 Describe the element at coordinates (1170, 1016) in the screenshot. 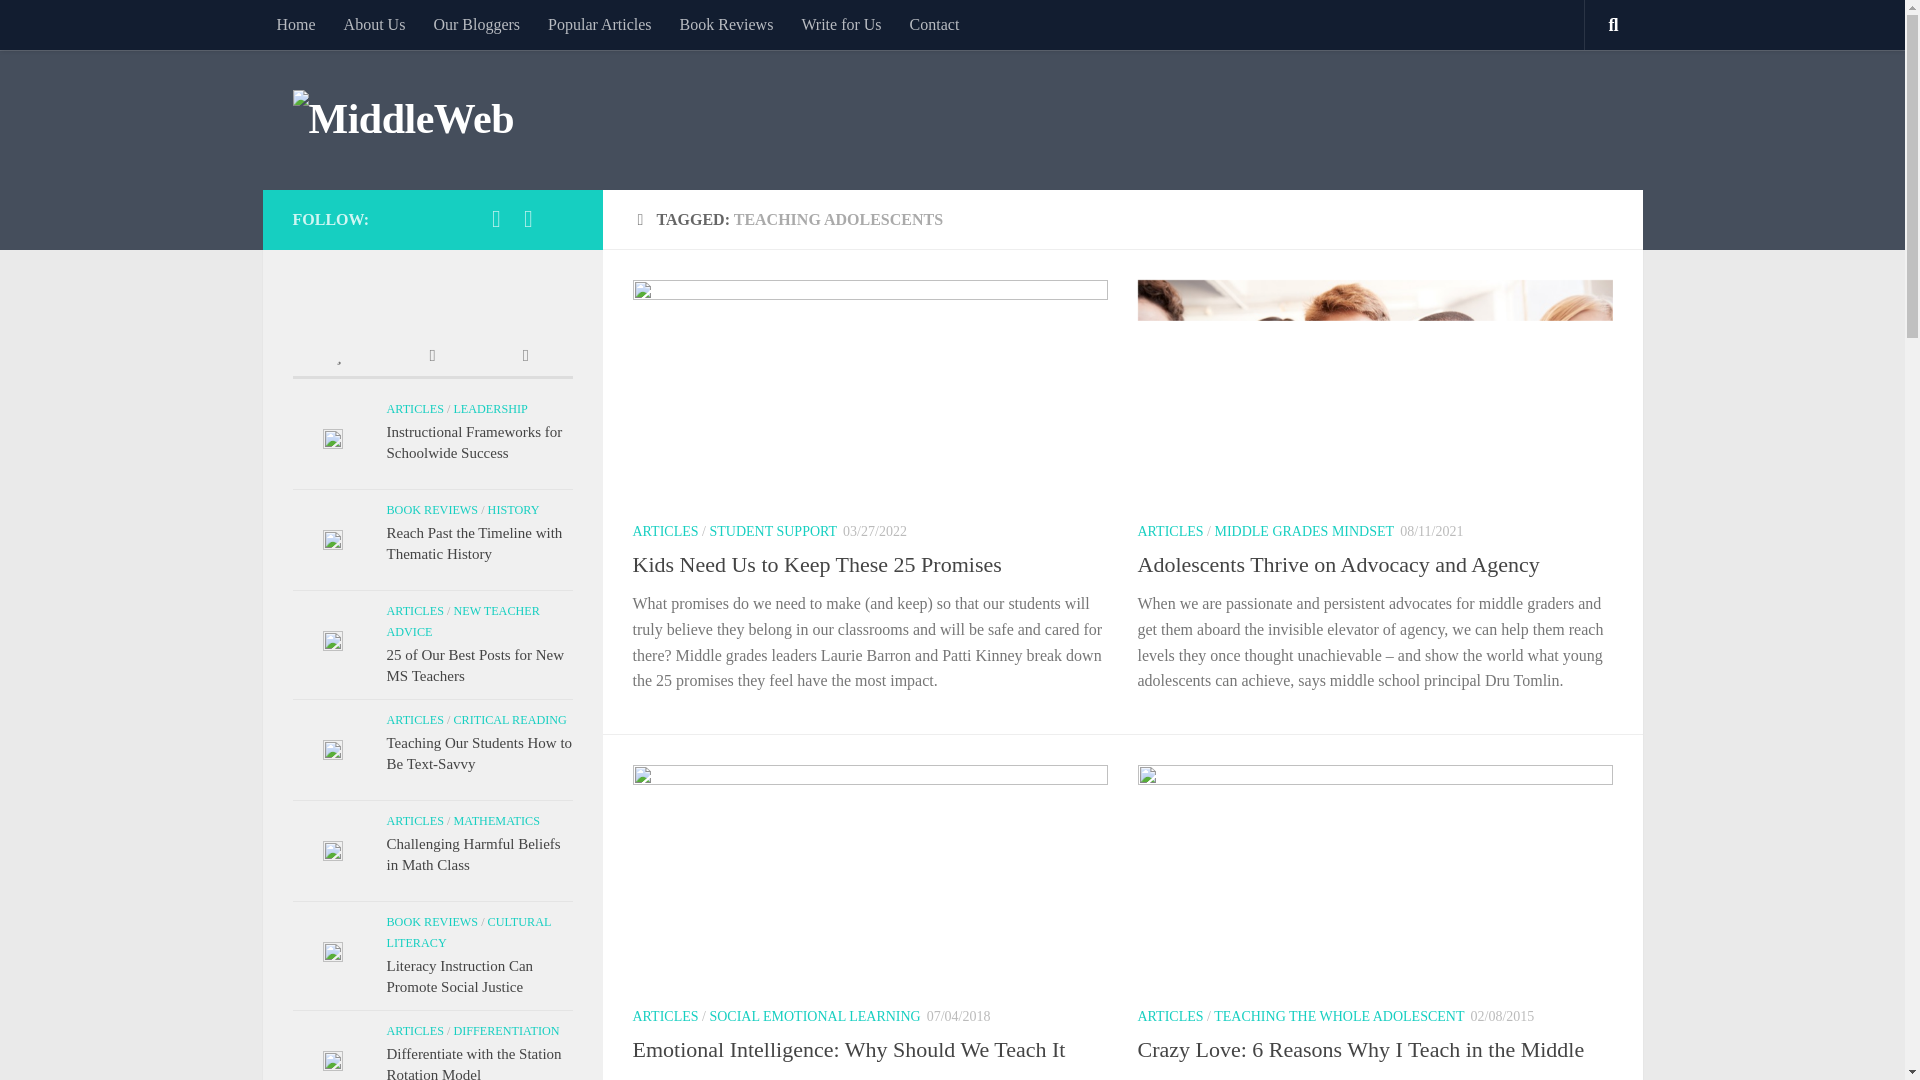

I see `ARTICLES` at that location.